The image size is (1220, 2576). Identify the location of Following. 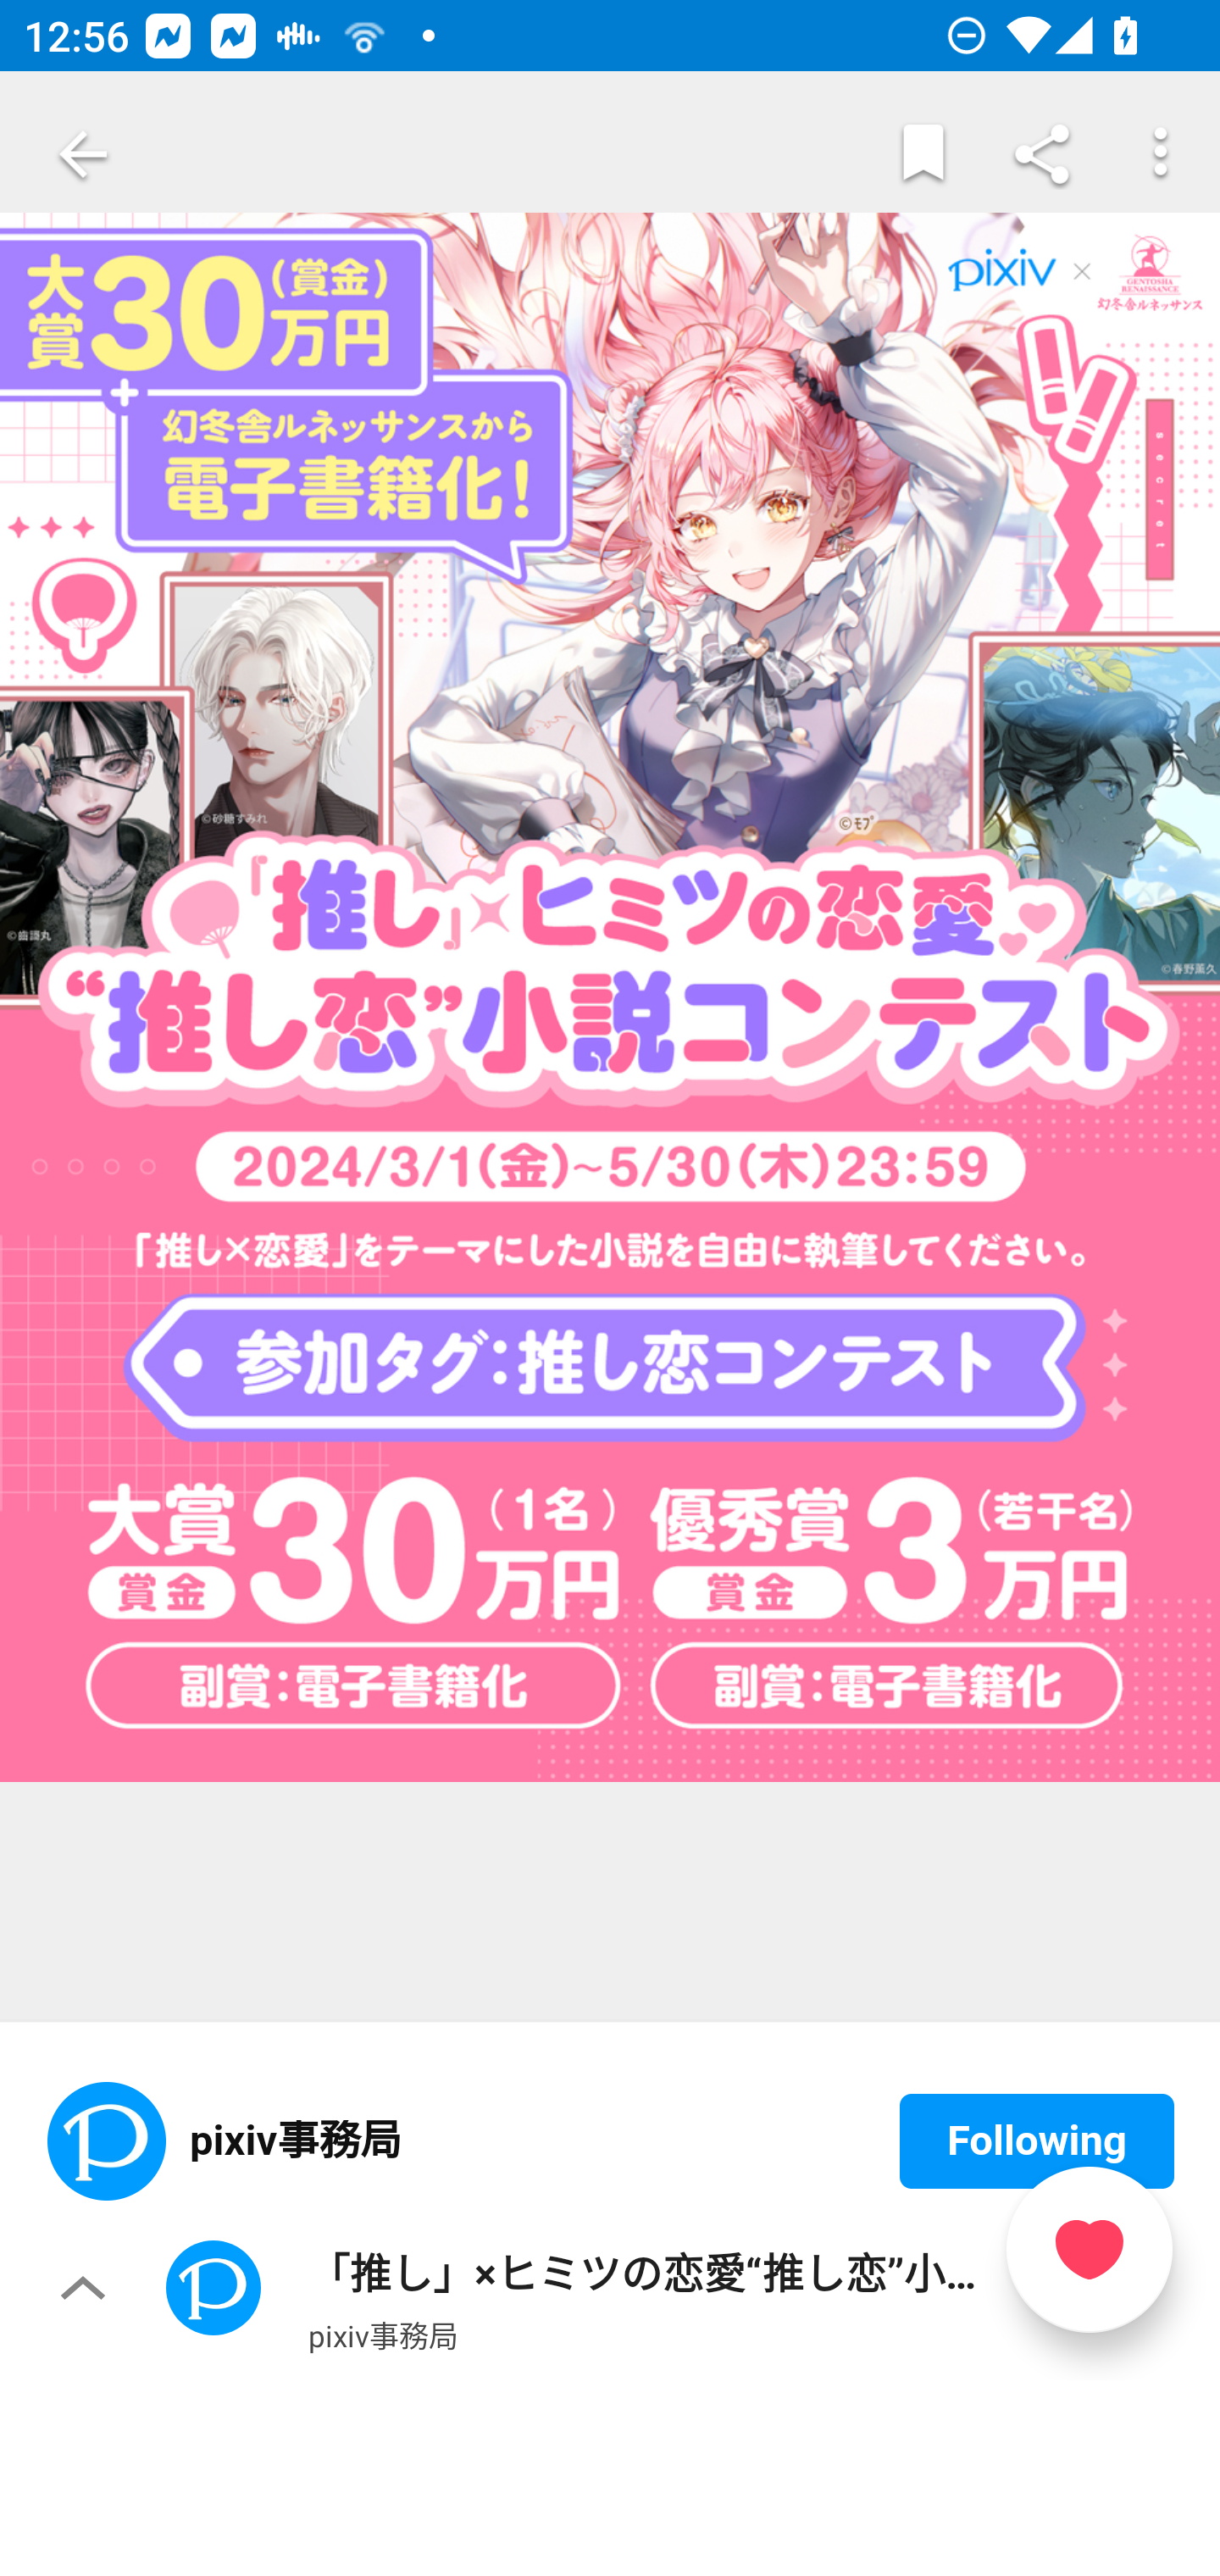
(1037, 2143).